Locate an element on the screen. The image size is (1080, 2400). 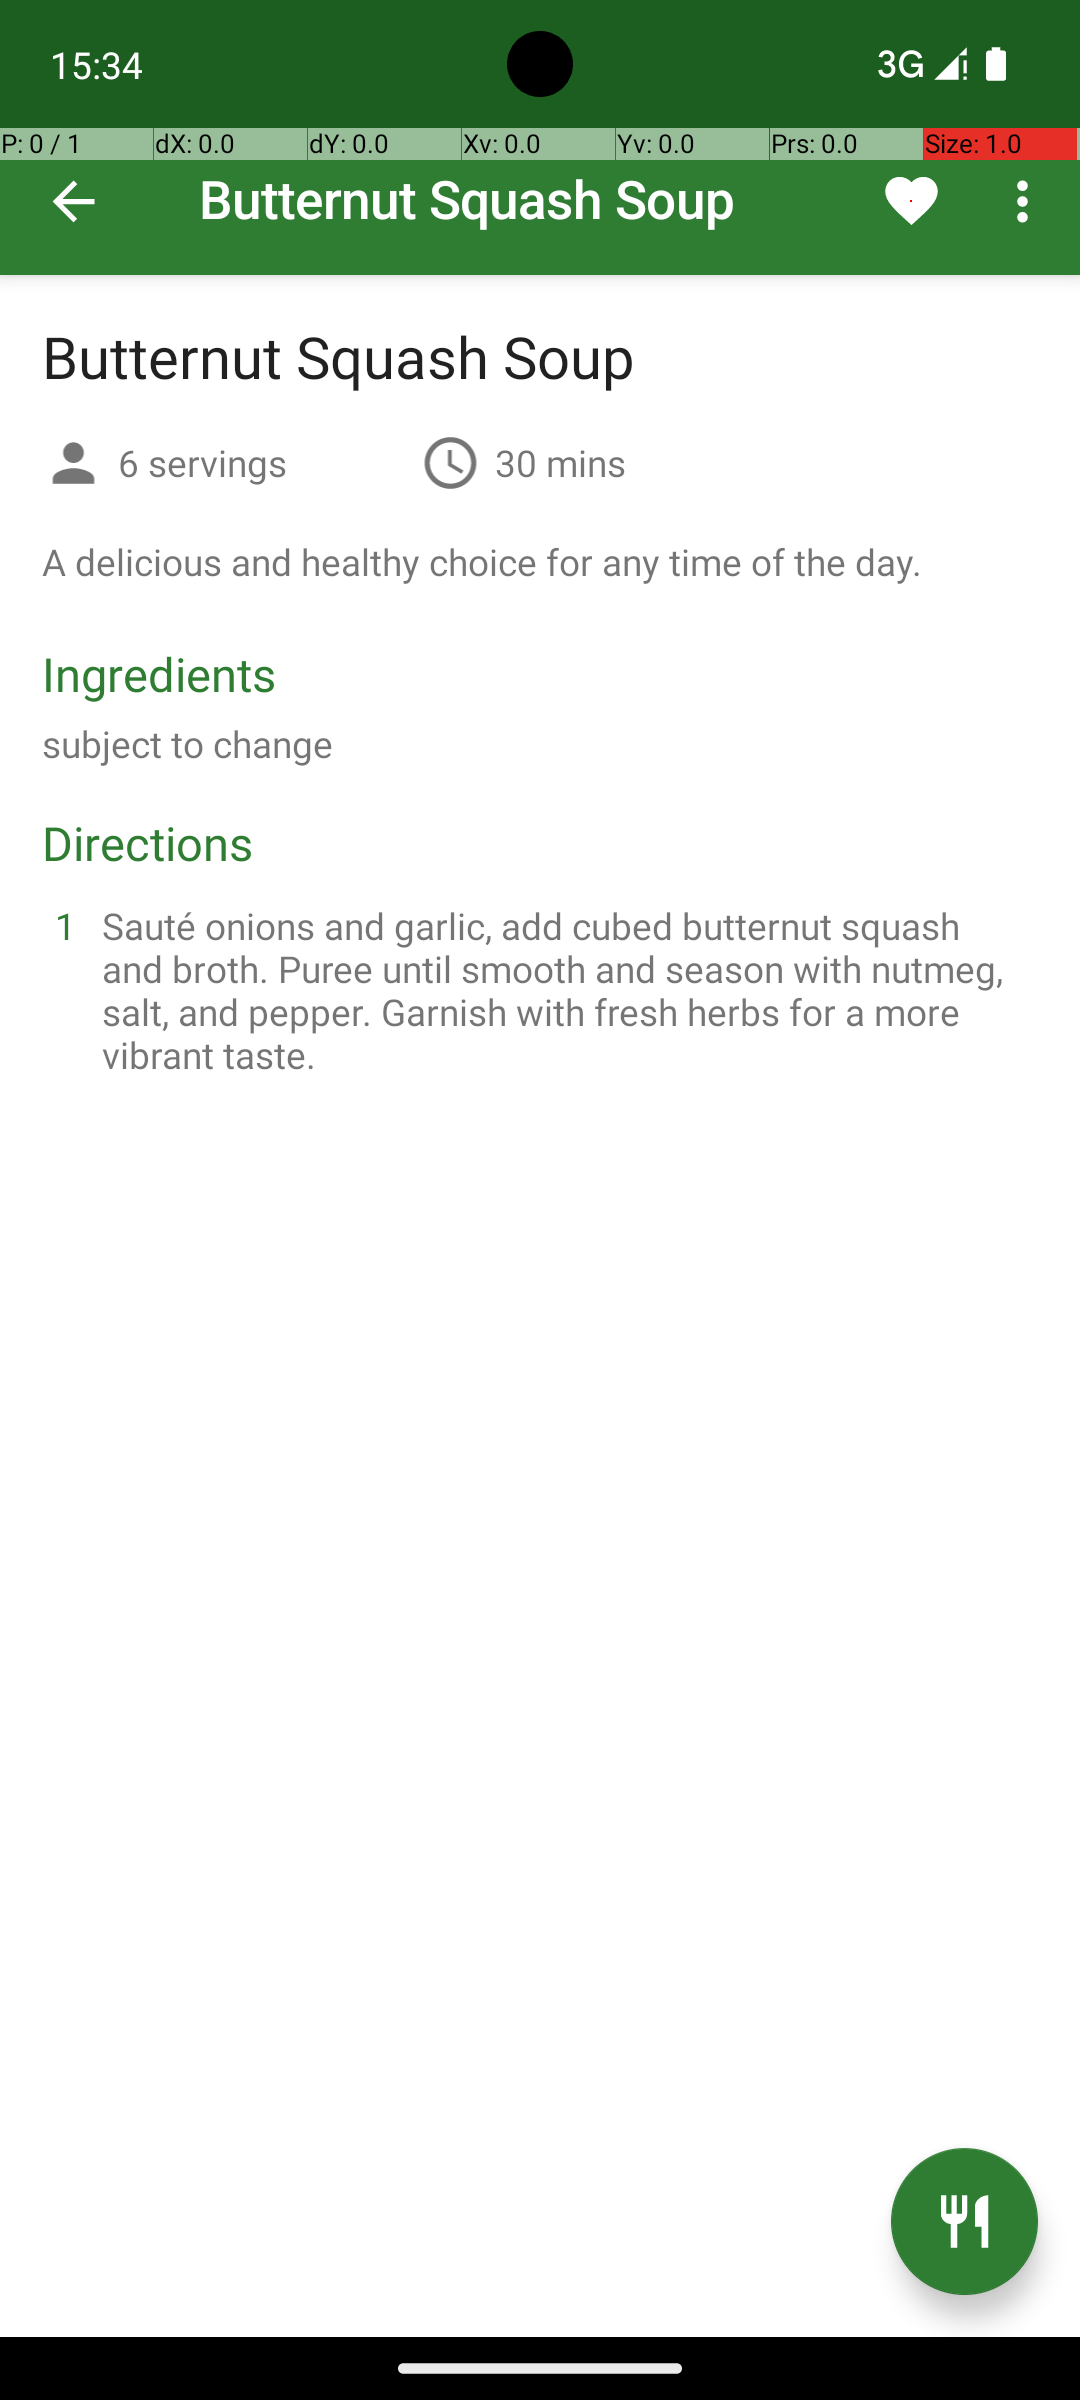
subject to change is located at coordinates (188, 744).